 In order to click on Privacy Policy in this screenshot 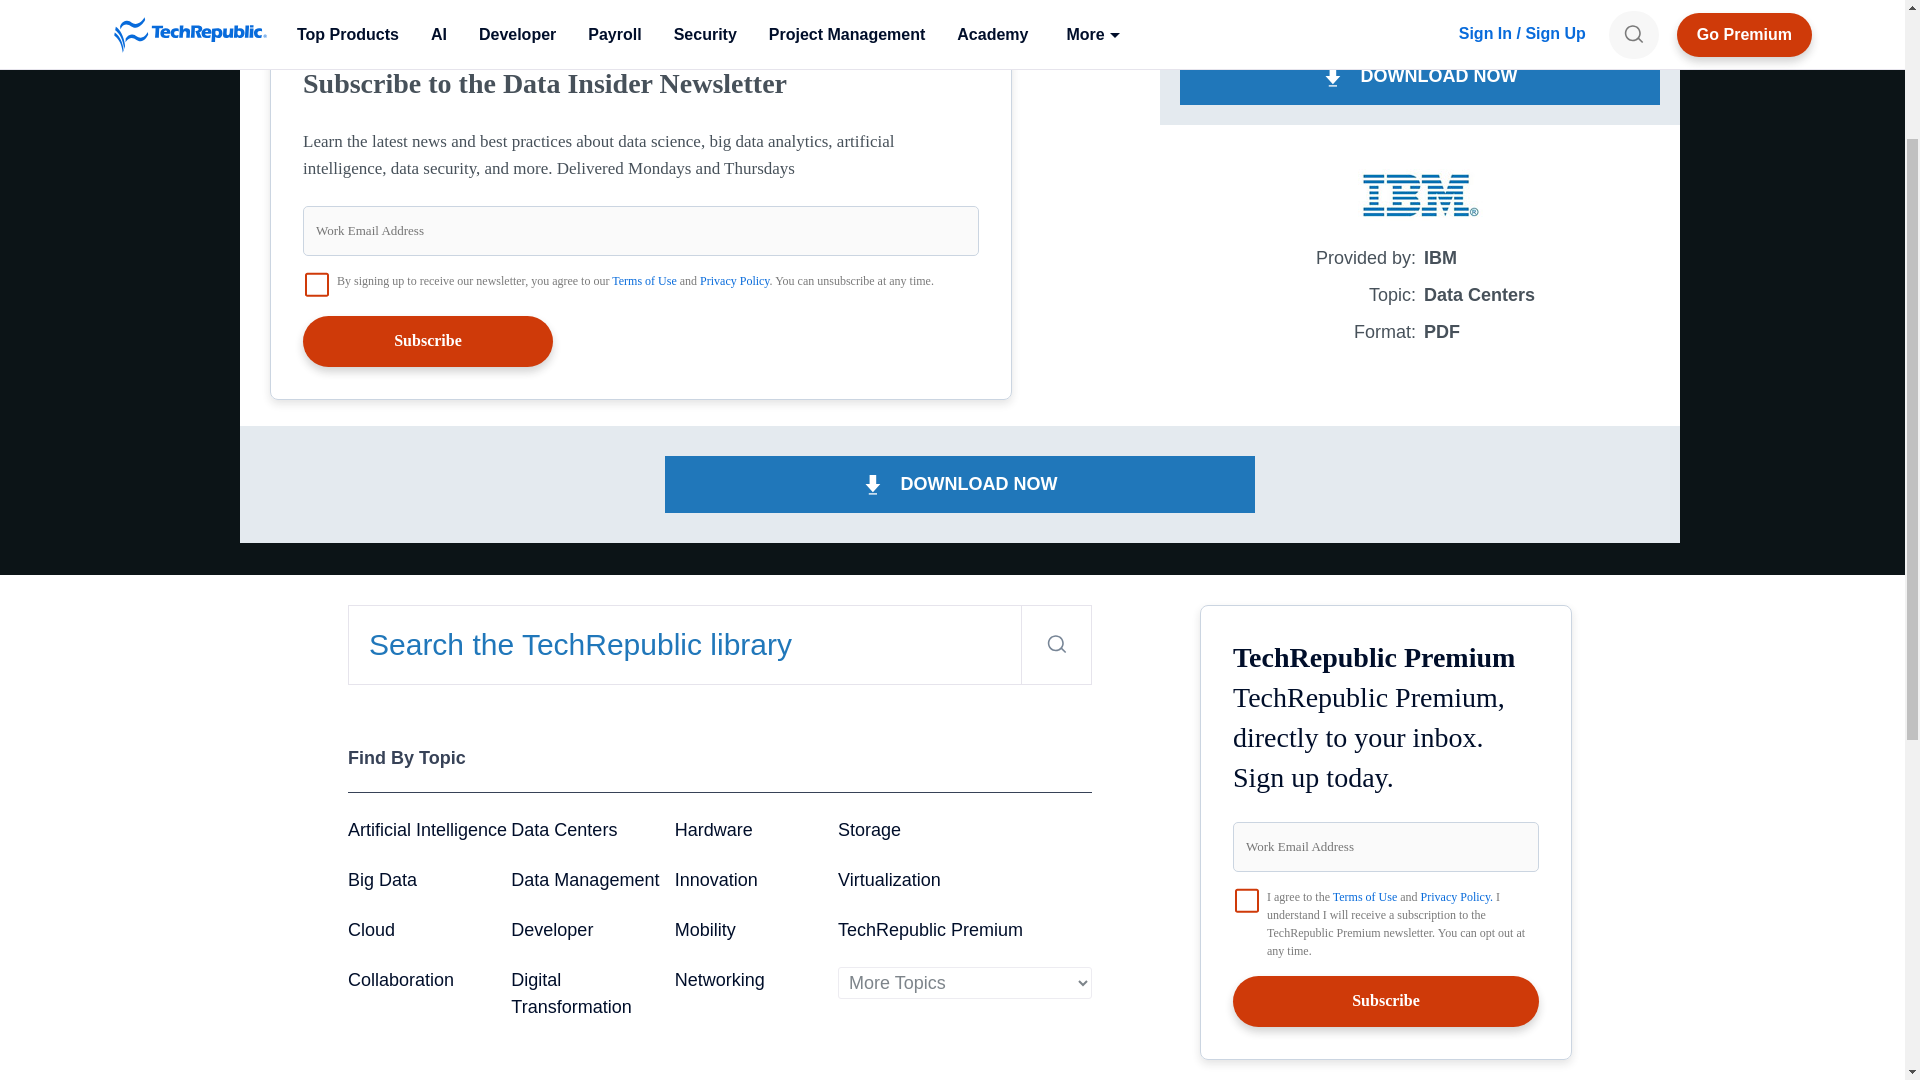, I will do `click(734, 281)`.